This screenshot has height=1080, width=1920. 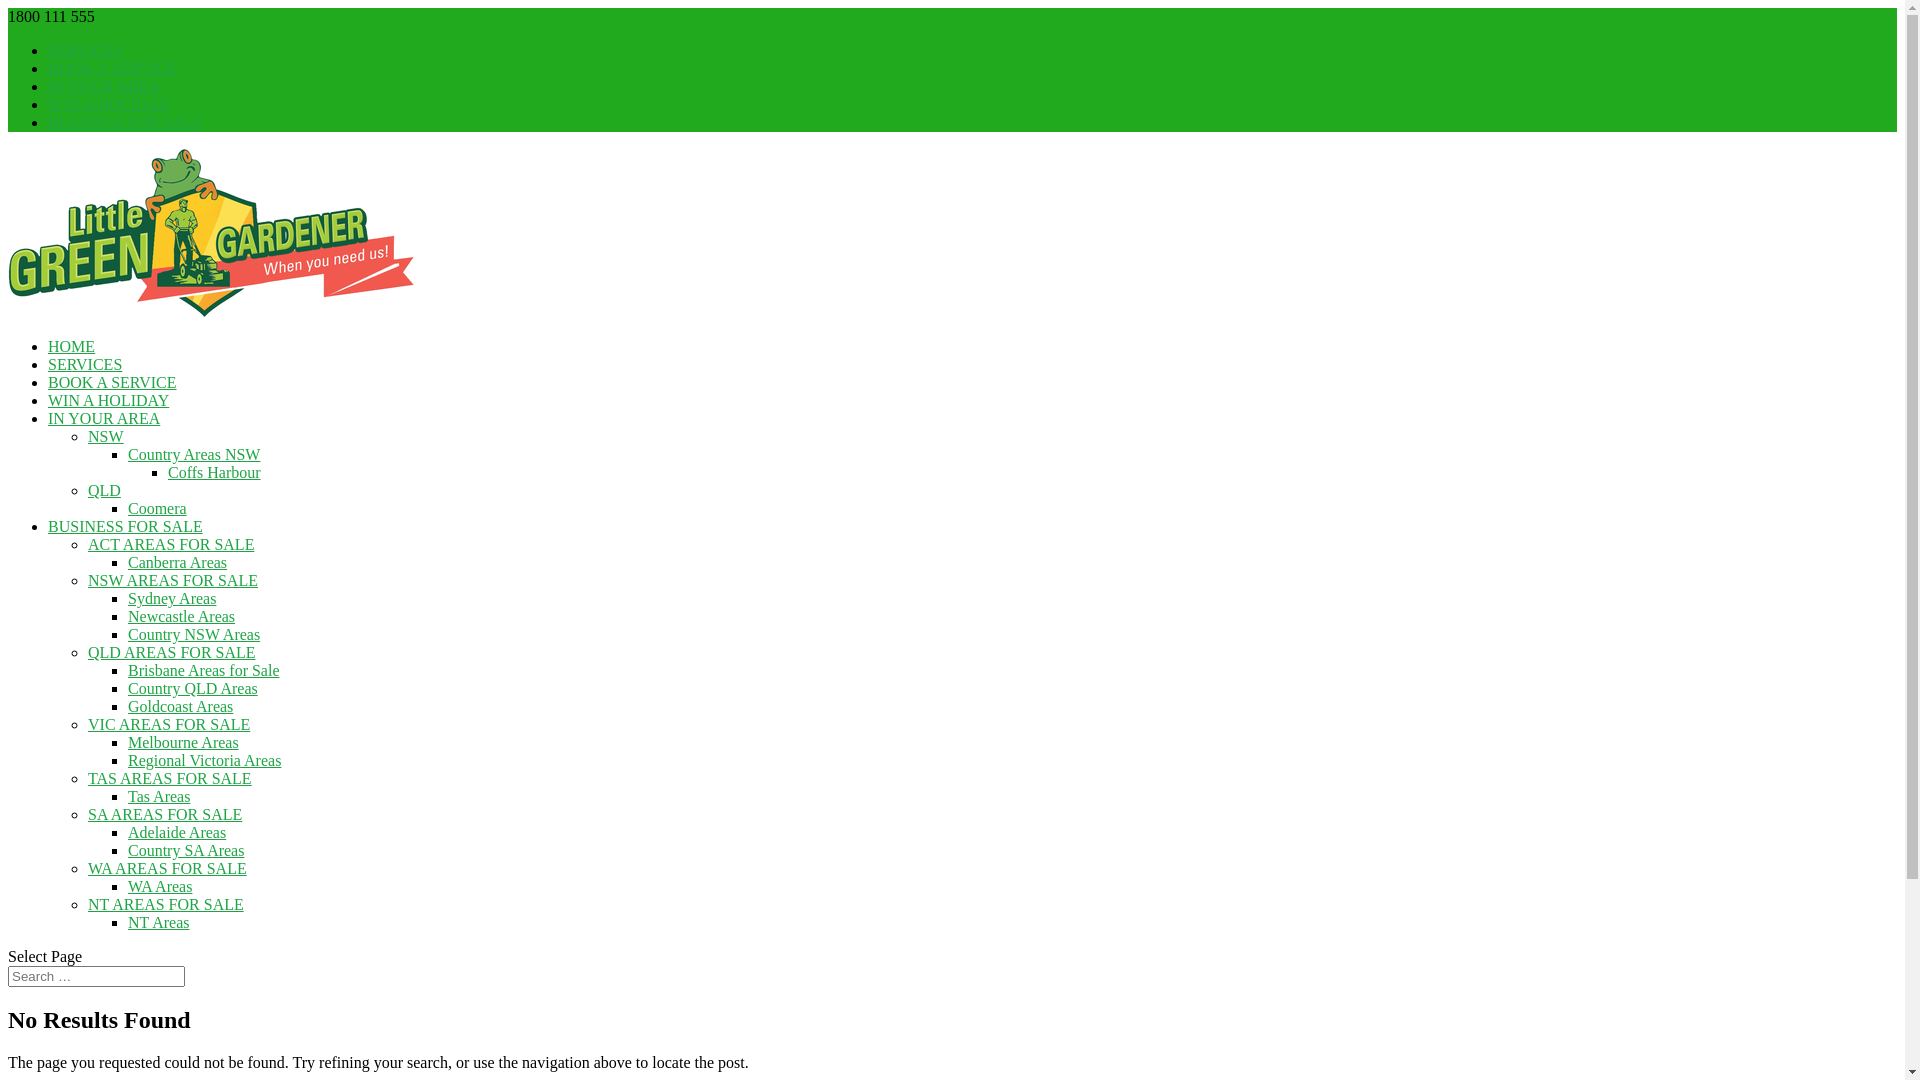 I want to click on Brisbane Areas for Sale, so click(x=204, y=670).